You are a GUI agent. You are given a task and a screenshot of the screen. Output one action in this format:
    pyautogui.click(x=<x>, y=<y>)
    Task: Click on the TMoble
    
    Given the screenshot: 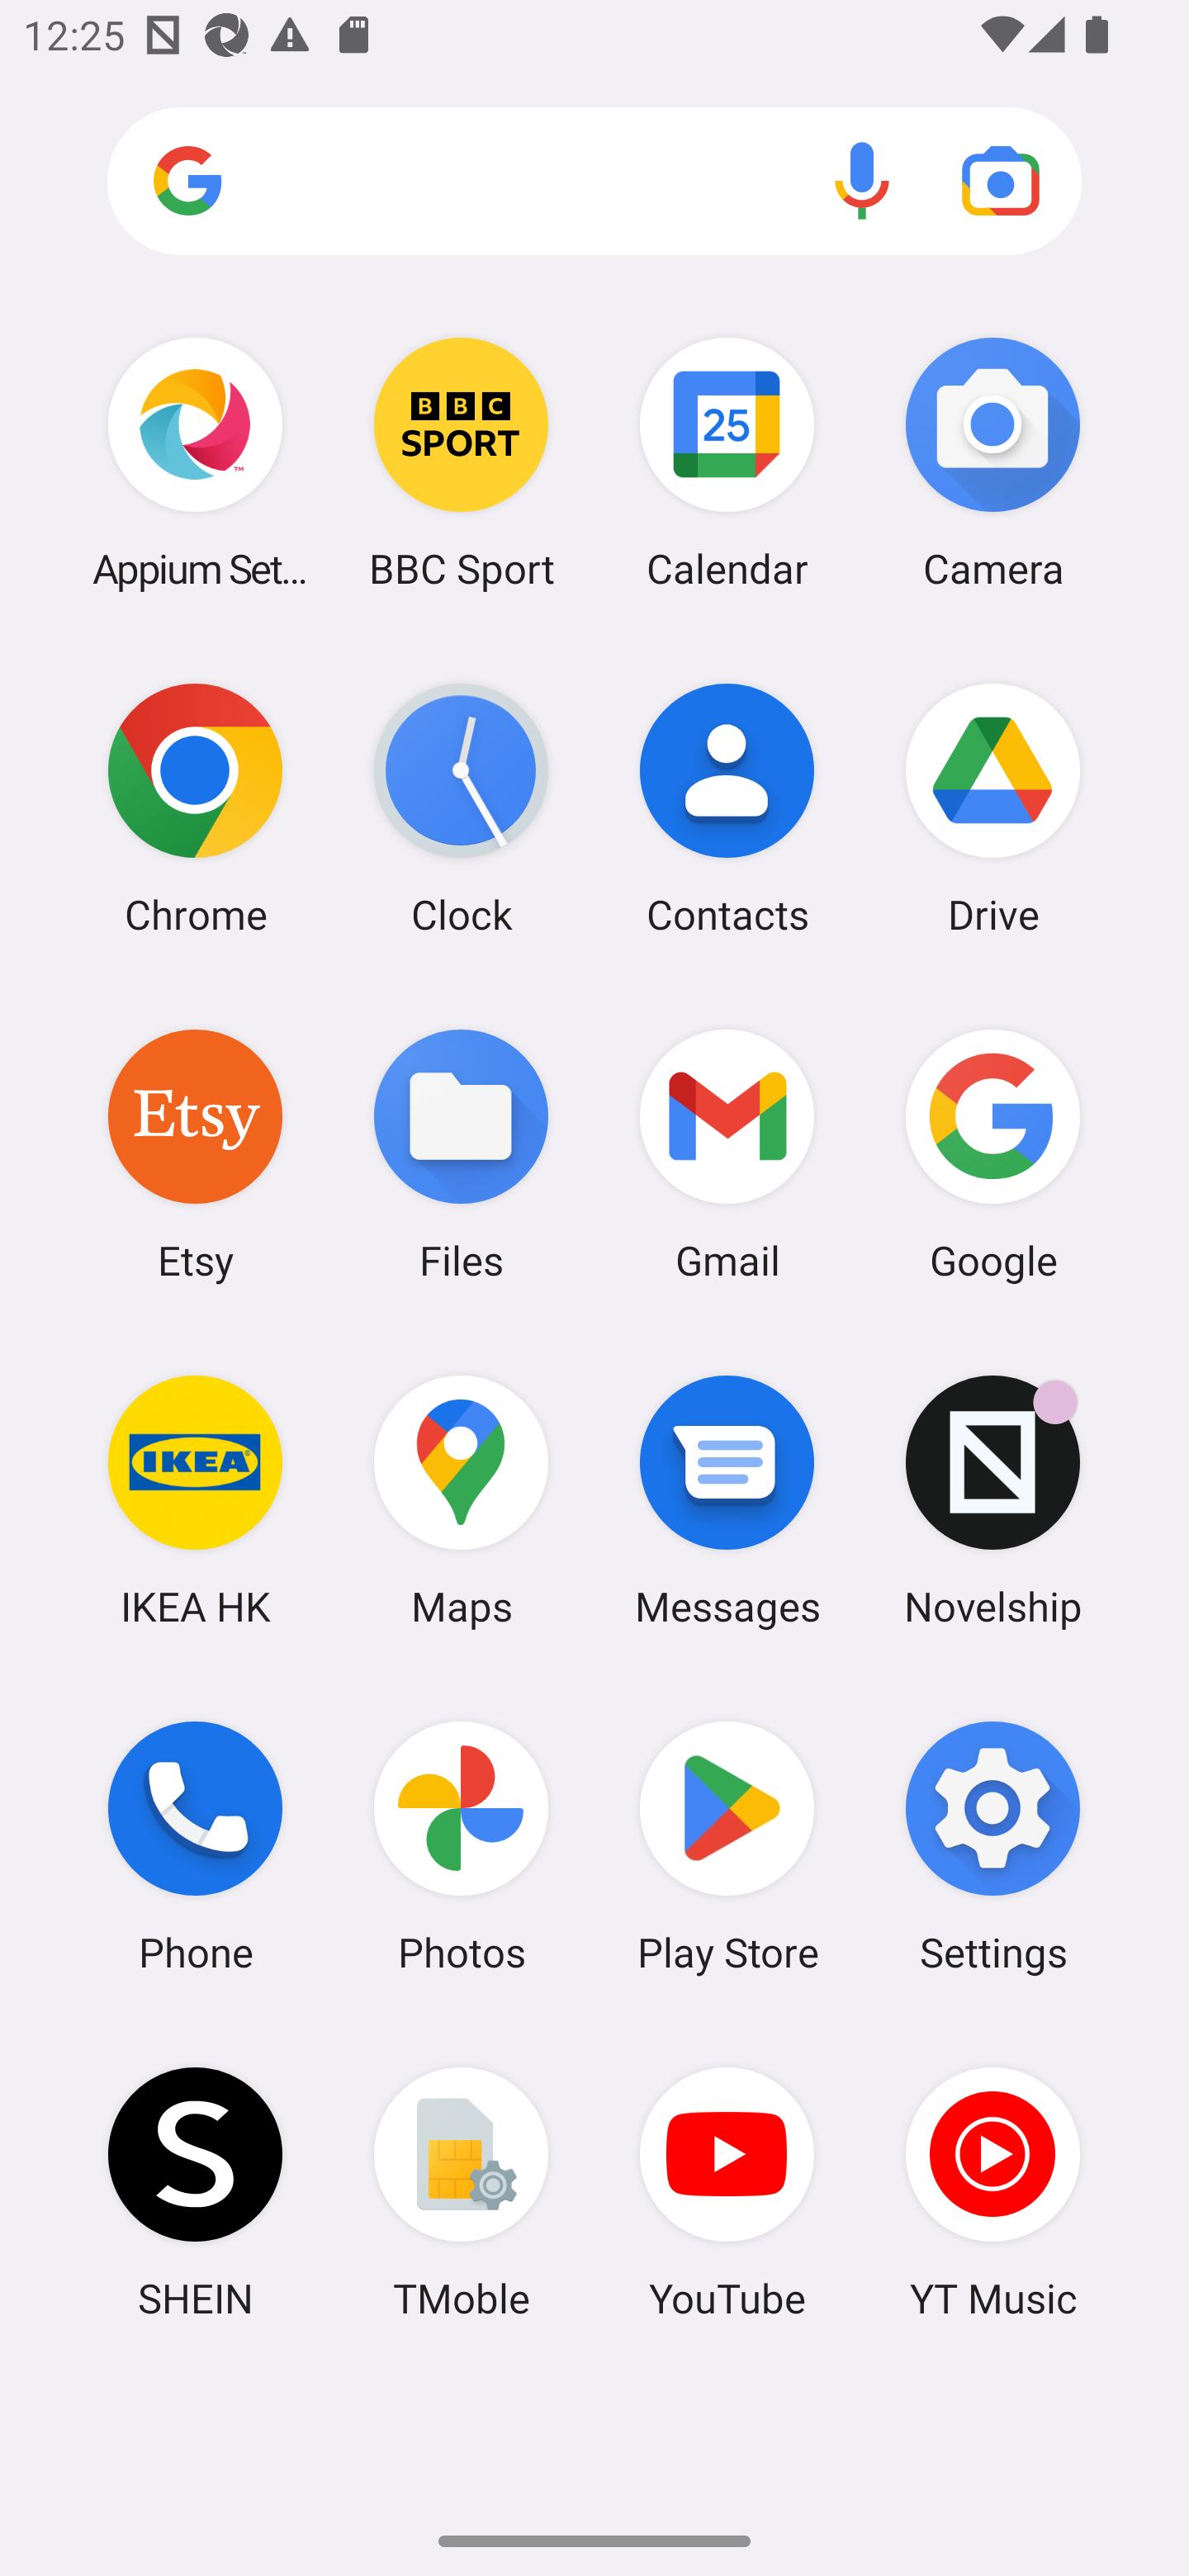 What is the action you would take?
    pyautogui.click(x=461, y=2192)
    